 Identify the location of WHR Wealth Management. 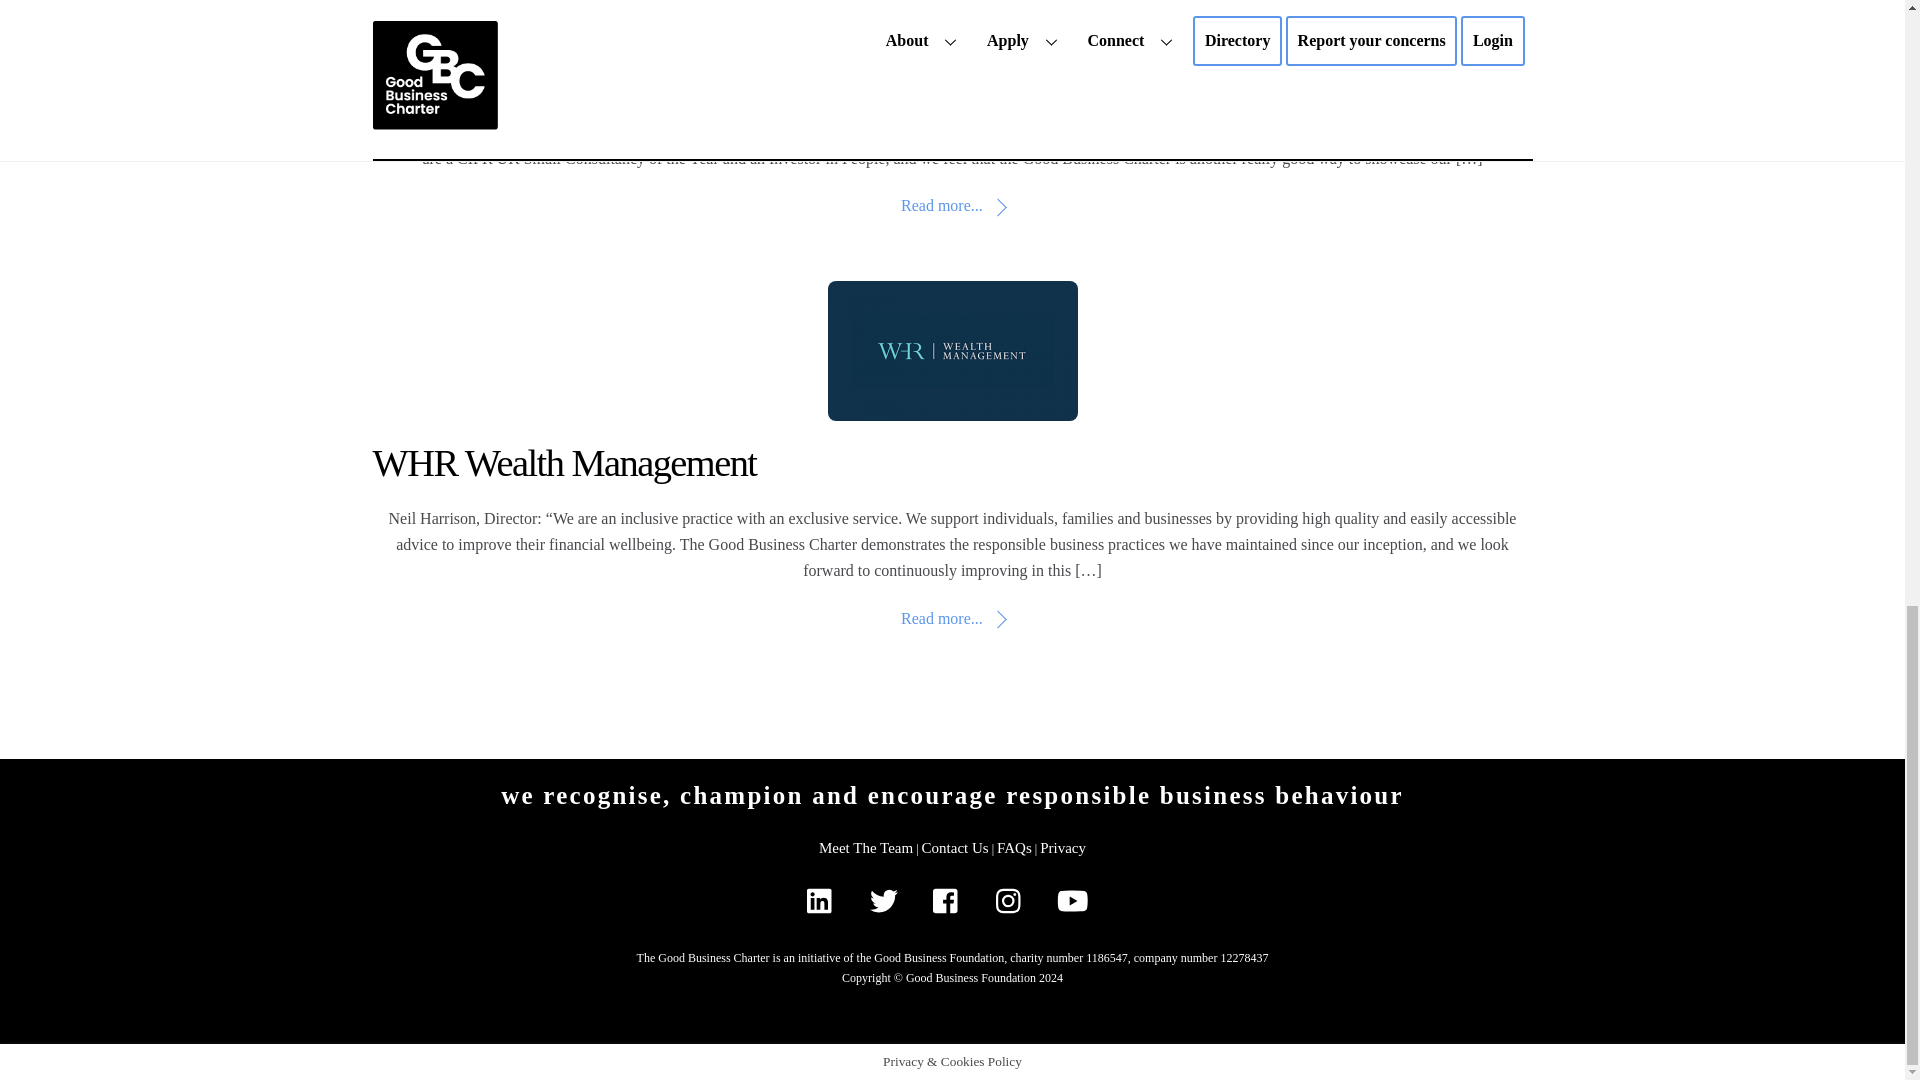
(952, 350).